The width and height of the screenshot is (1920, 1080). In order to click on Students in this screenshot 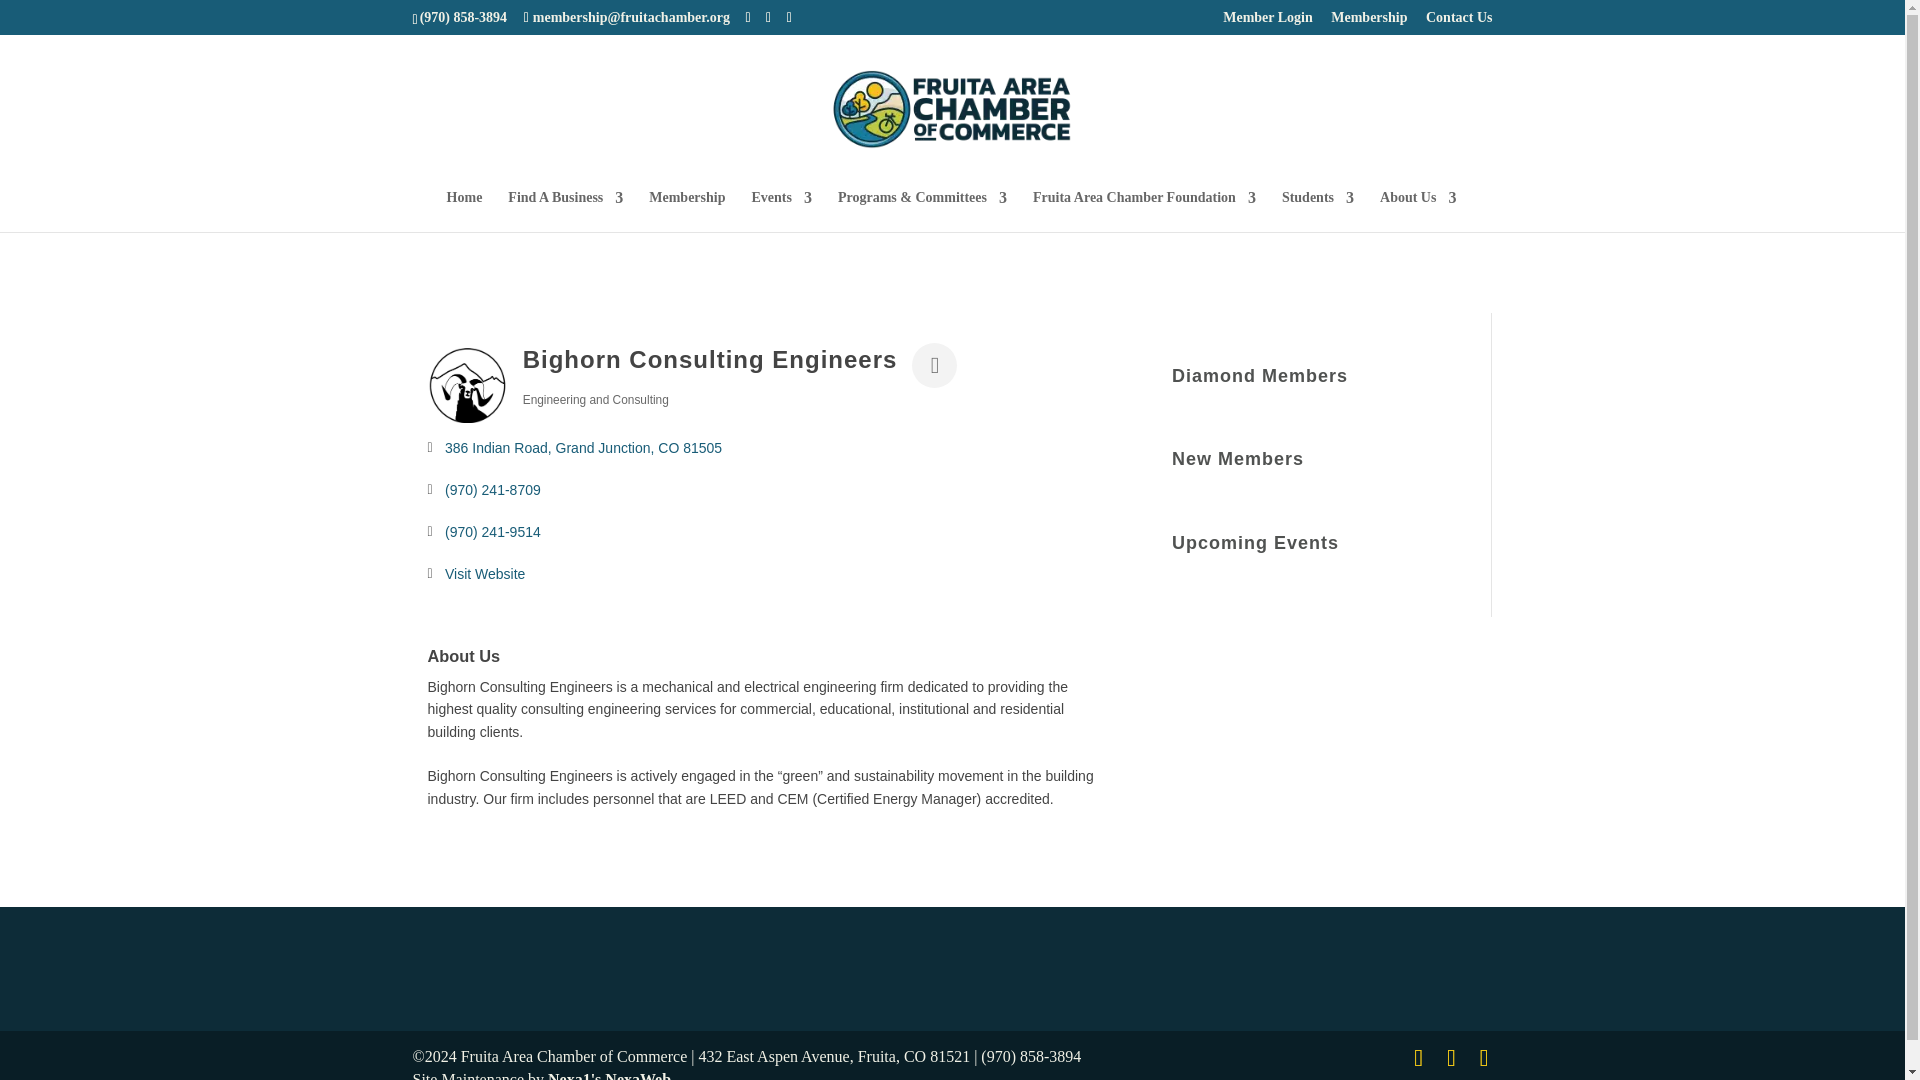, I will do `click(1318, 212)`.